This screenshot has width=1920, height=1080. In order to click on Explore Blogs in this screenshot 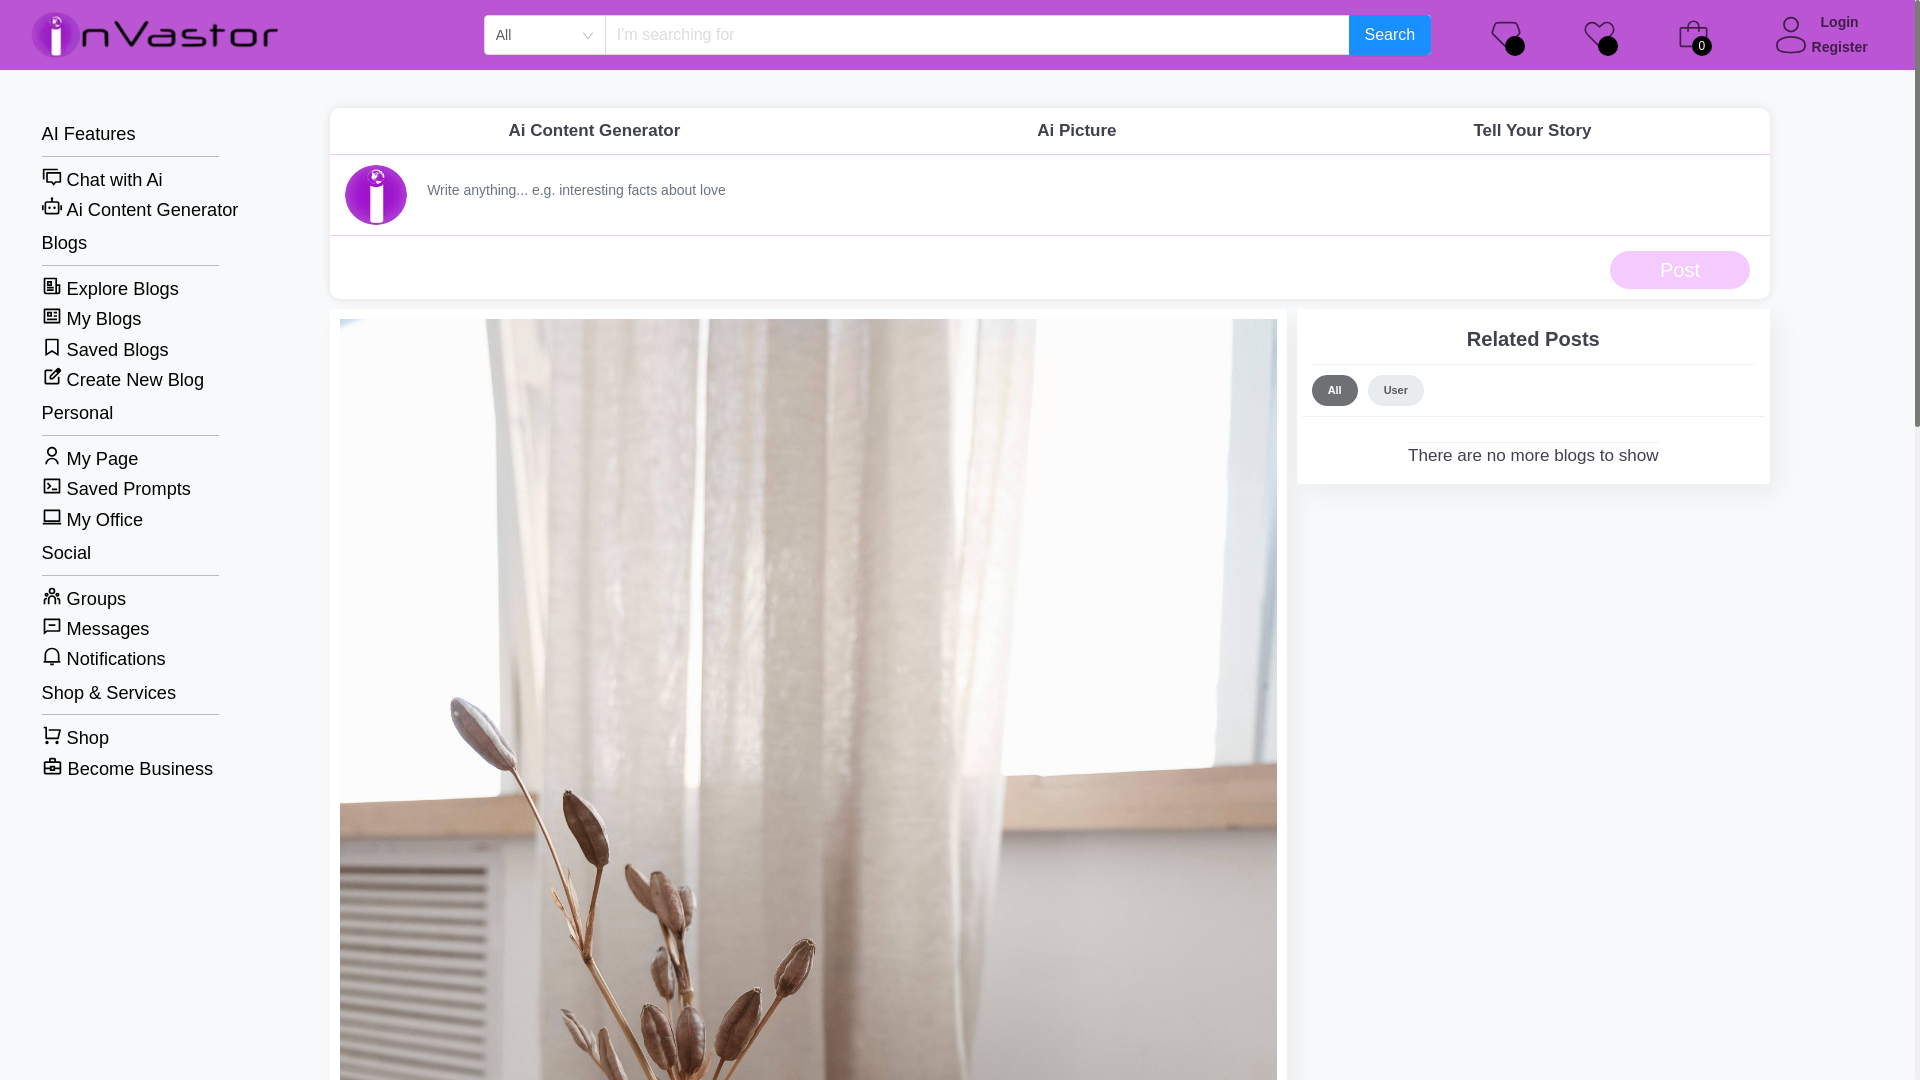, I will do `click(140, 290)`.